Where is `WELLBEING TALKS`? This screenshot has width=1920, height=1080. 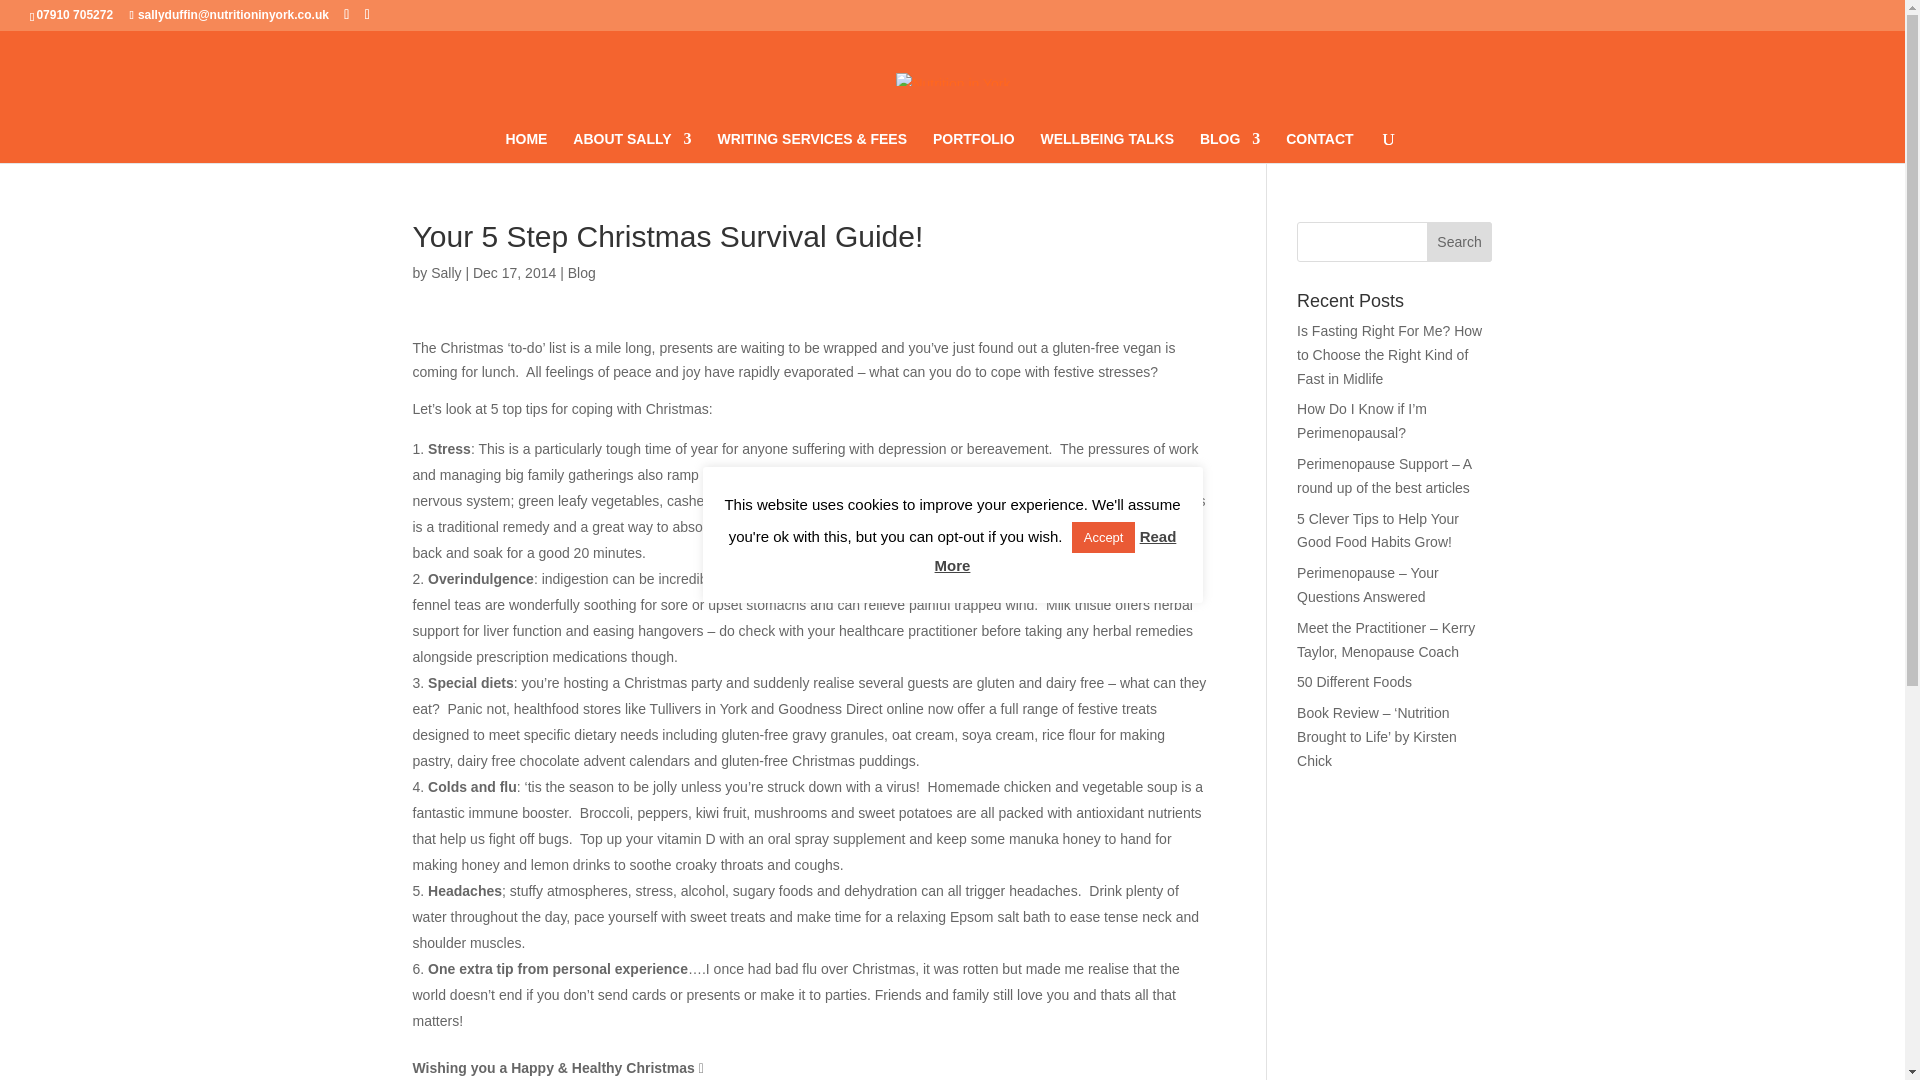
WELLBEING TALKS is located at coordinates (1106, 147).